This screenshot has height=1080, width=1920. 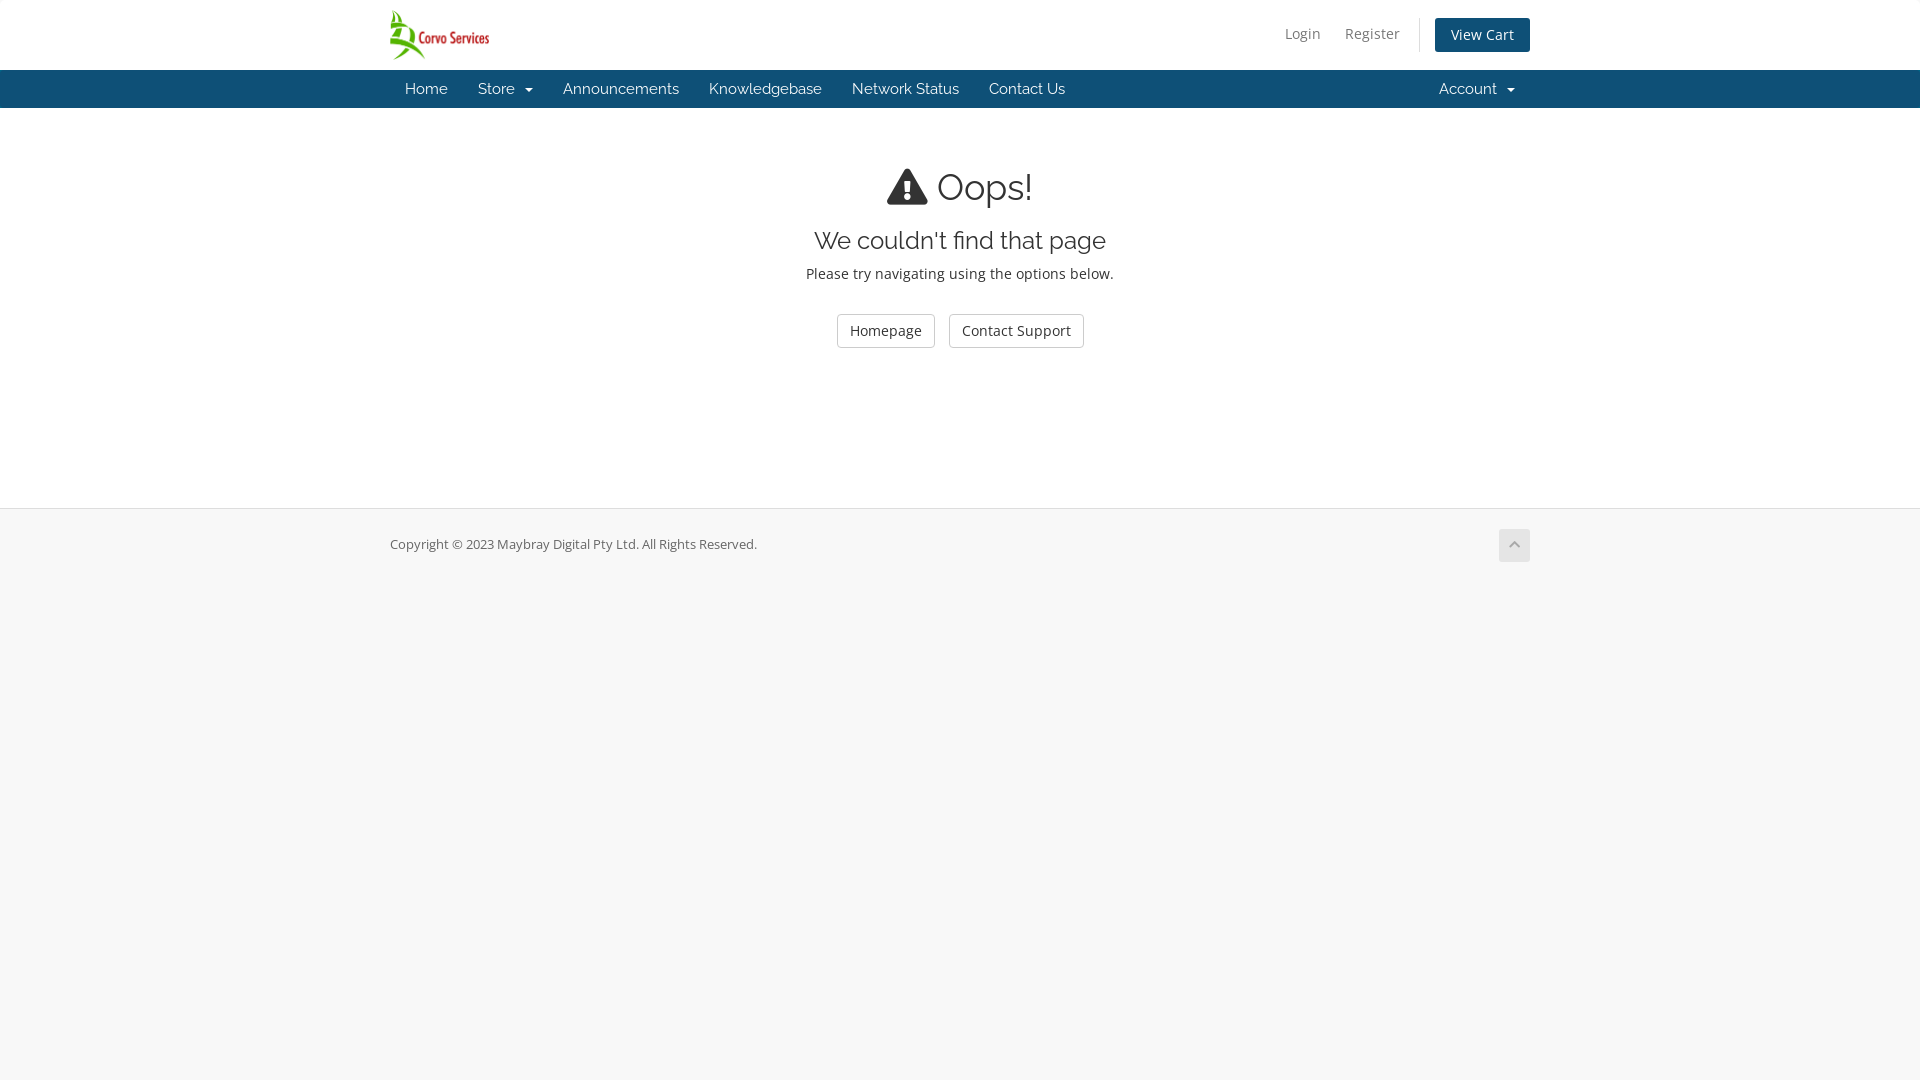 I want to click on Register, so click(x=1372, y=34).